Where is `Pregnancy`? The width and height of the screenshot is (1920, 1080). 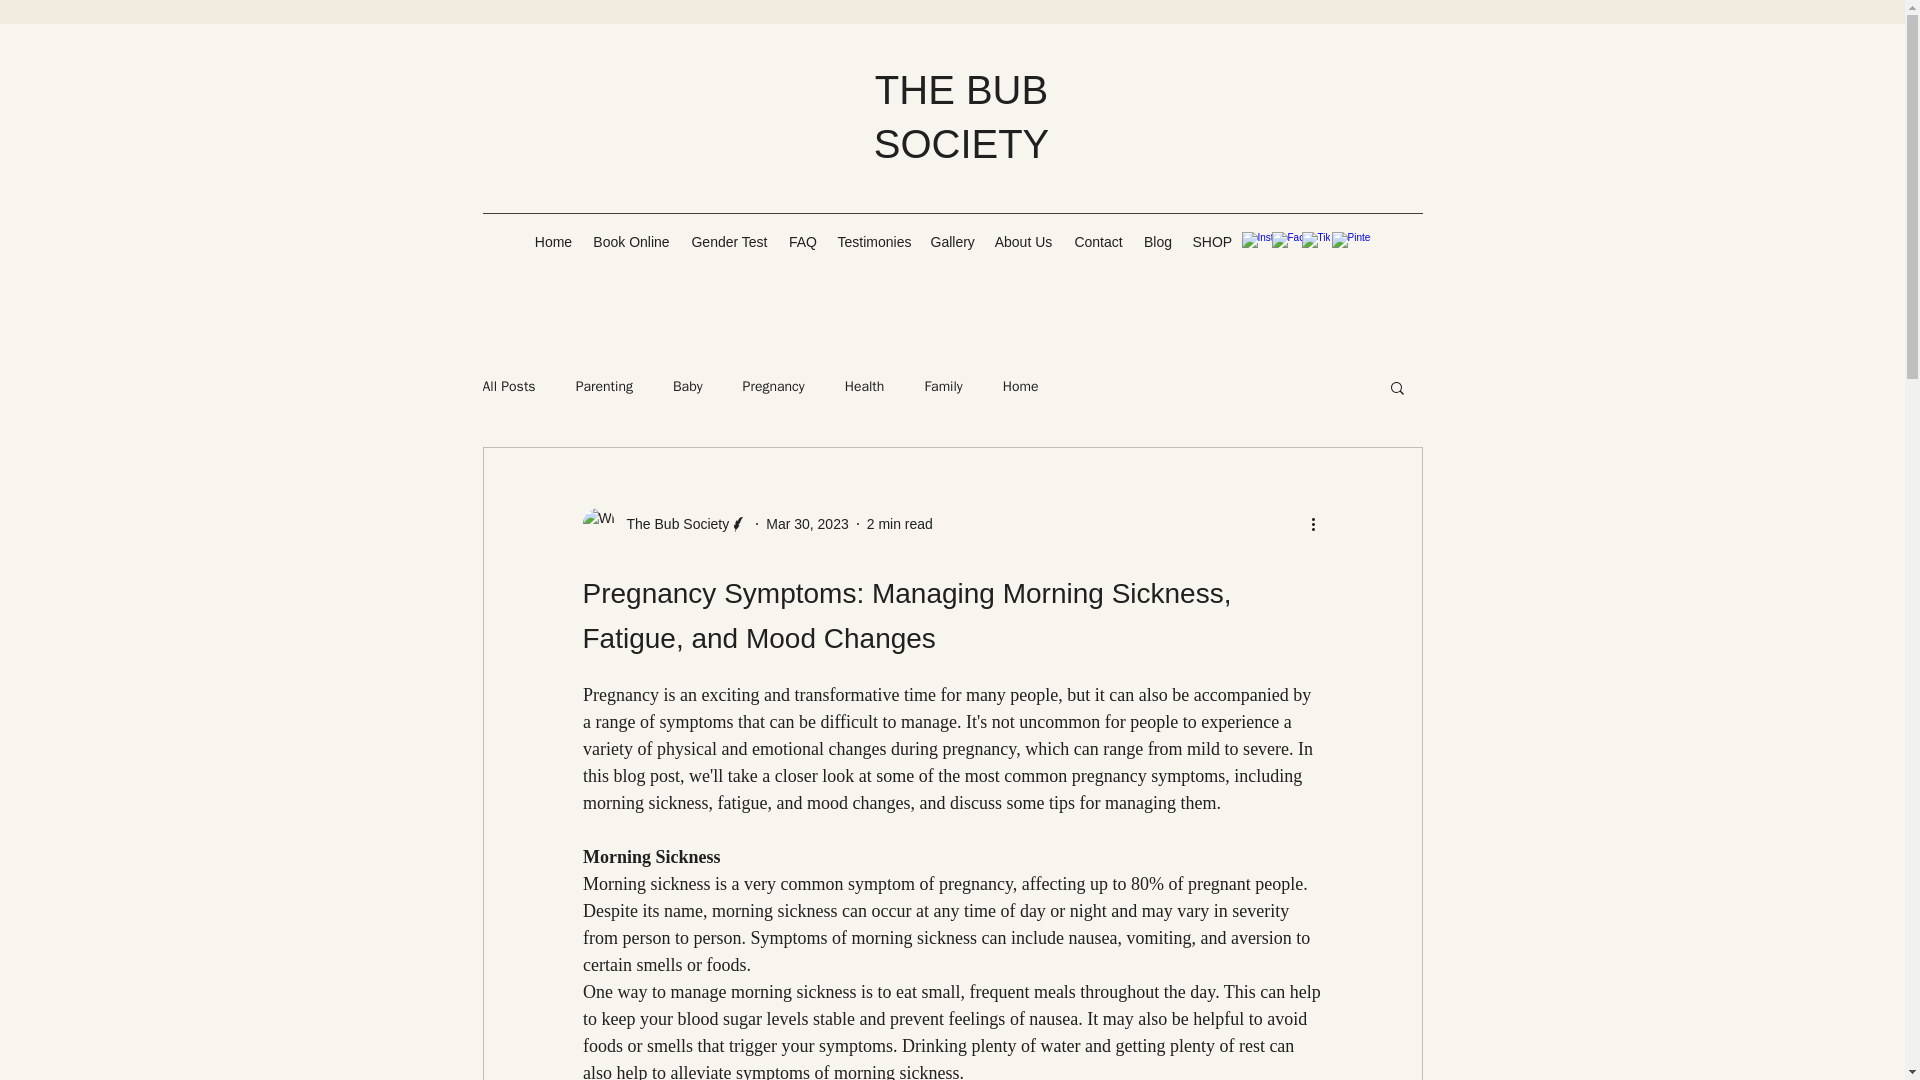 Pregnancy is located at coordinates (774, 387).